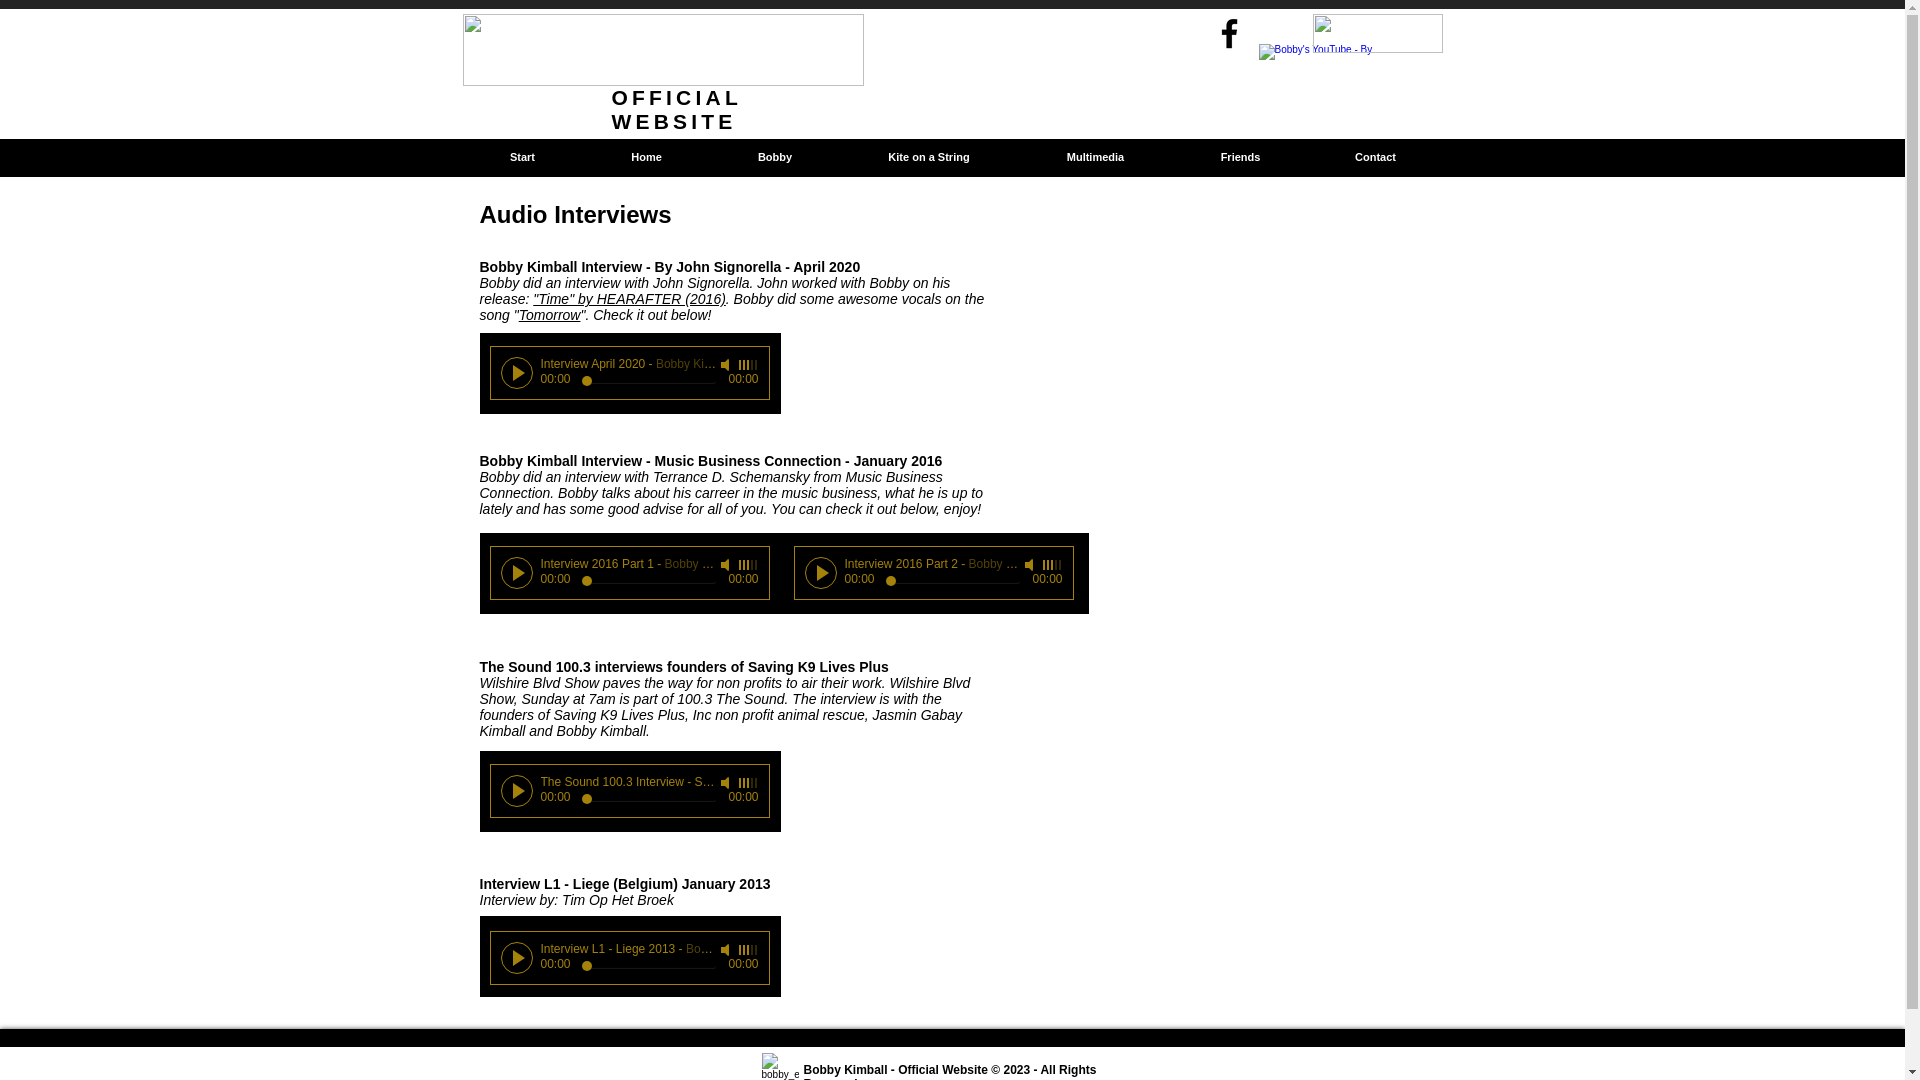  What do you see at coordinates (648, 800) in the screenshot?
I see `0` at bounding box center [648, 800].